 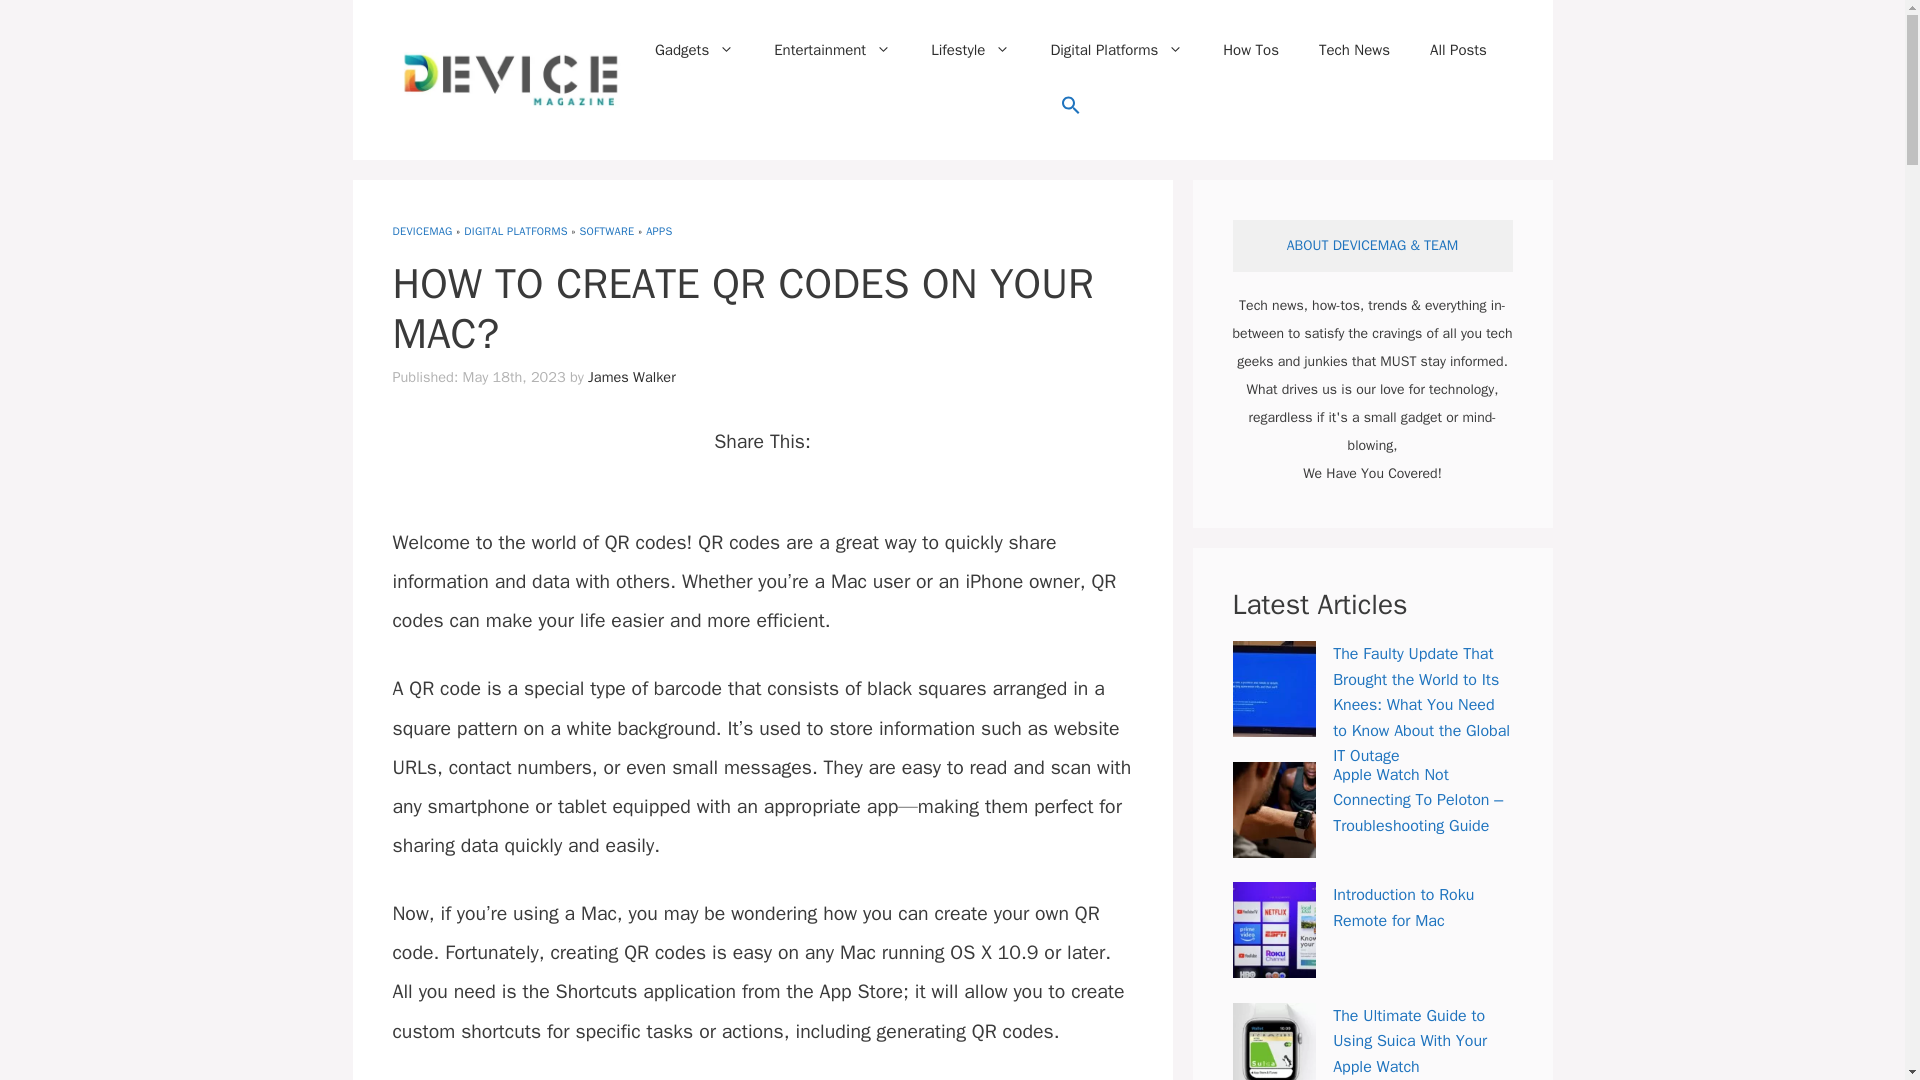 I want to click on Gadgets, so click(x=694, y=50).